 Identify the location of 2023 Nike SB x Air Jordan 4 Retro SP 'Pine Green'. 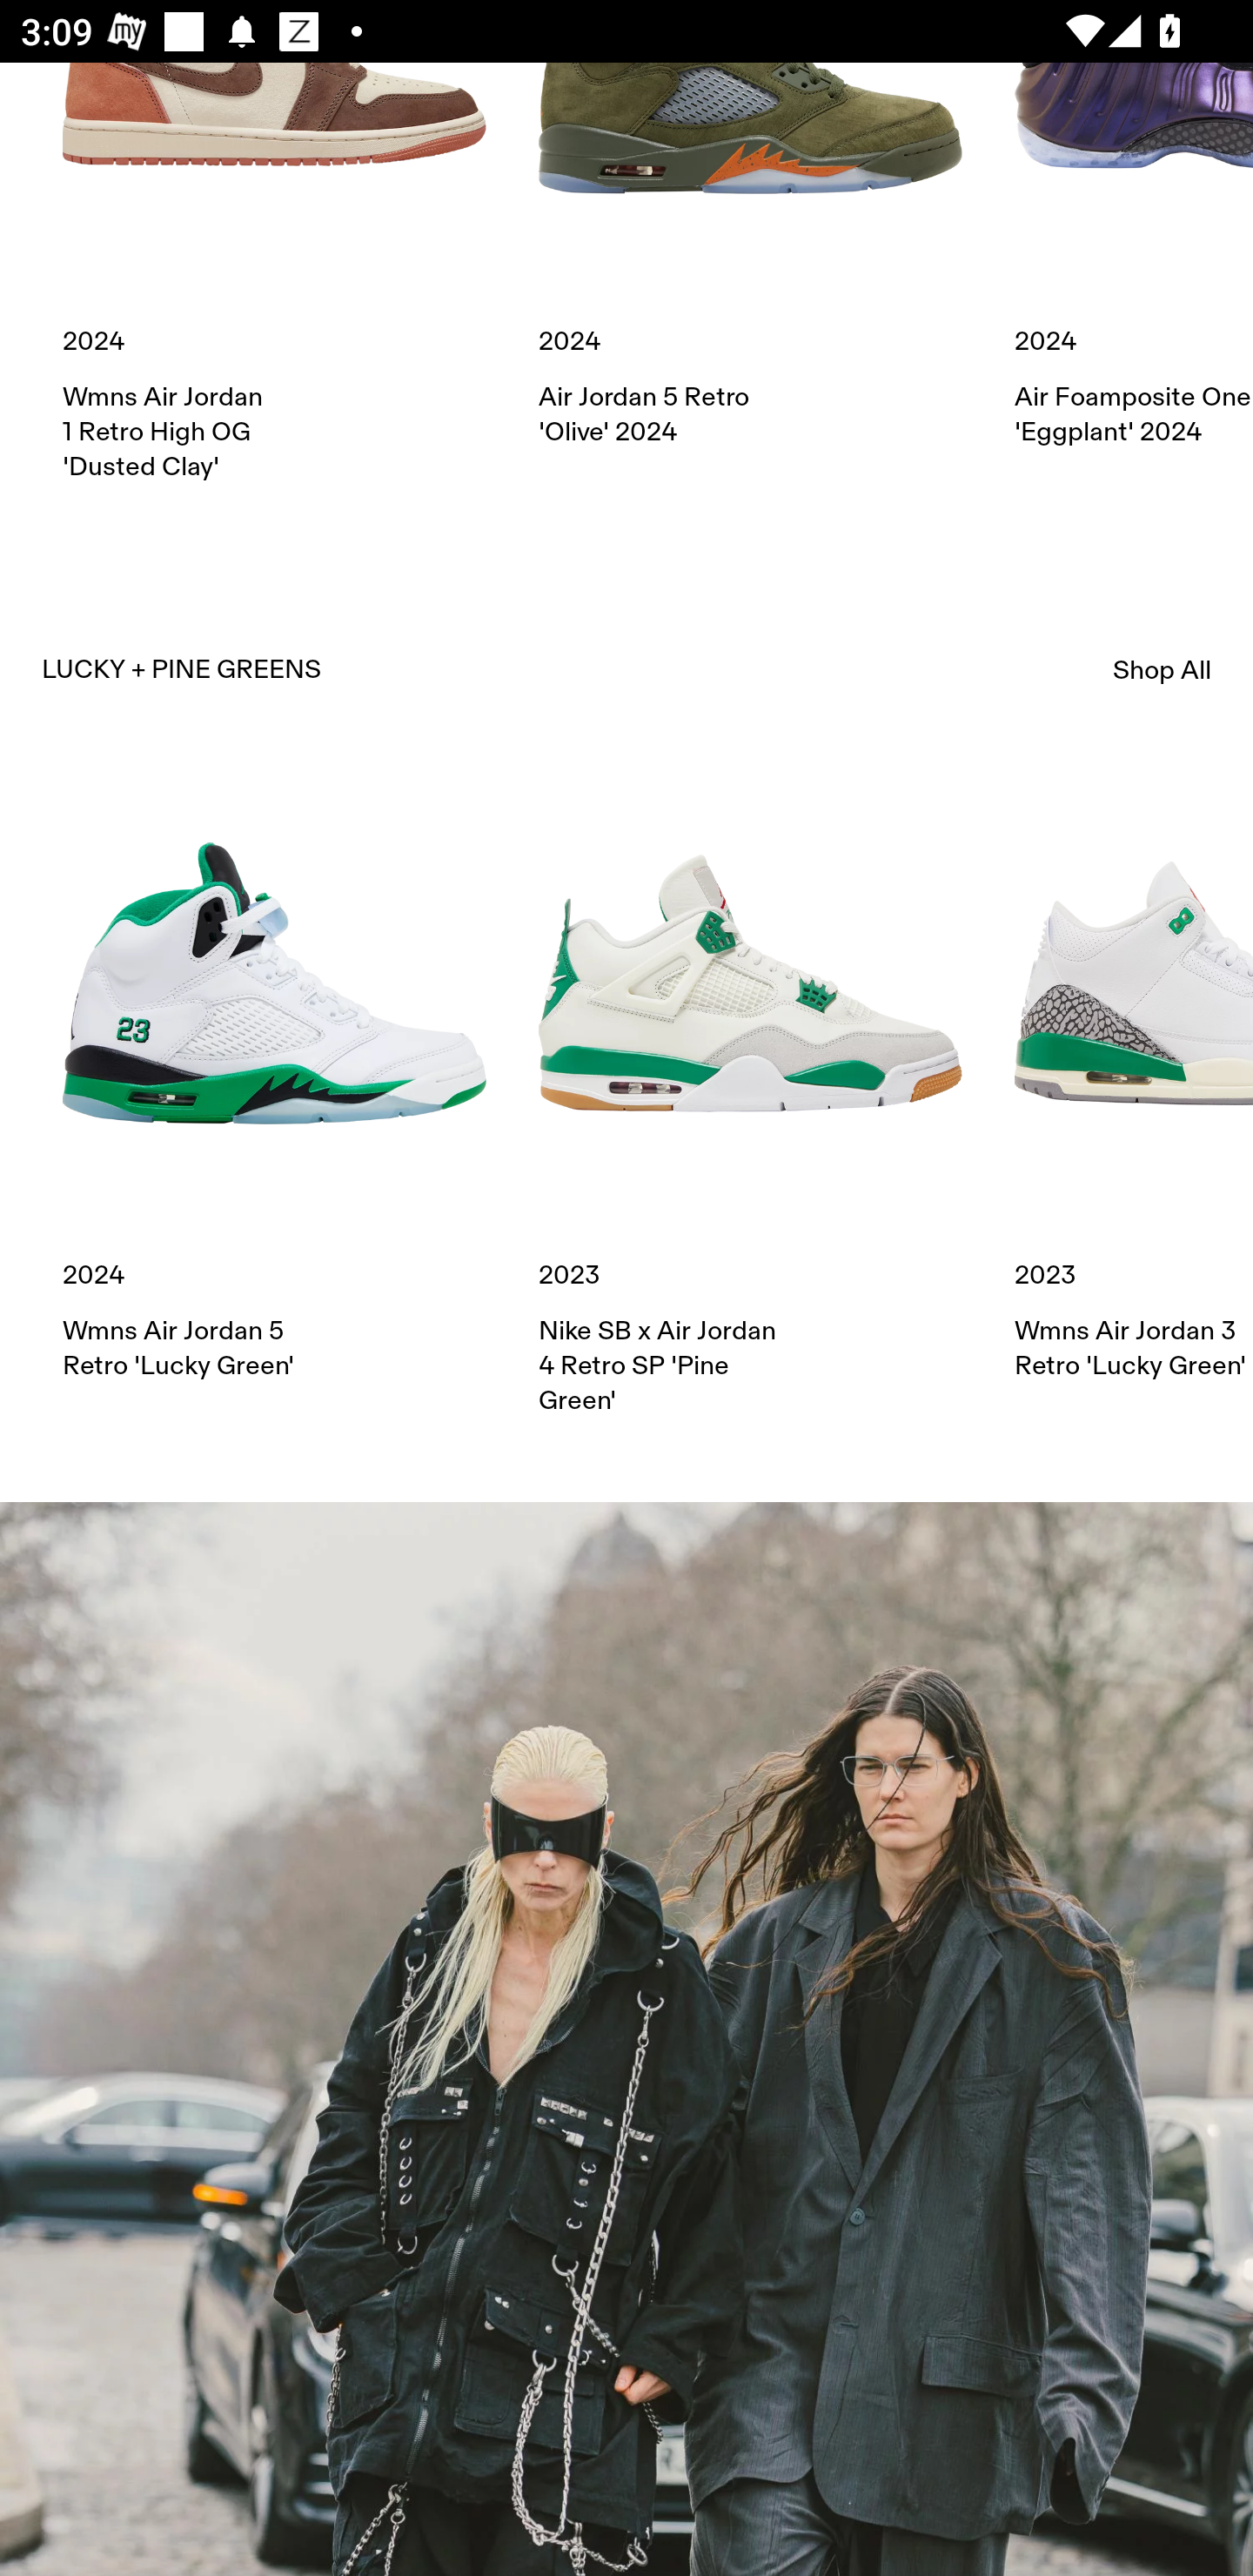
(750, 1095).